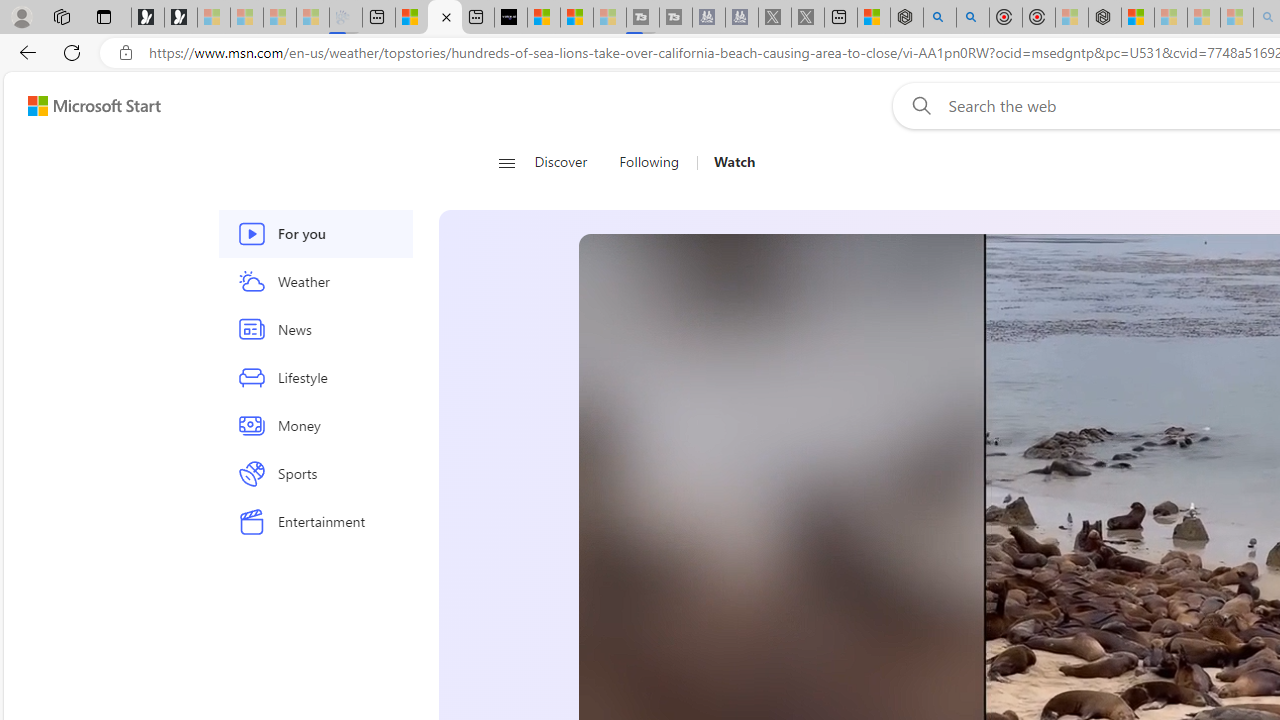 This screenshot has width=1280, height=720. What do you see at coordinates (506, 162) in the screenshot?
I see `Class: button-glyph` at bounding box center [506, 162].